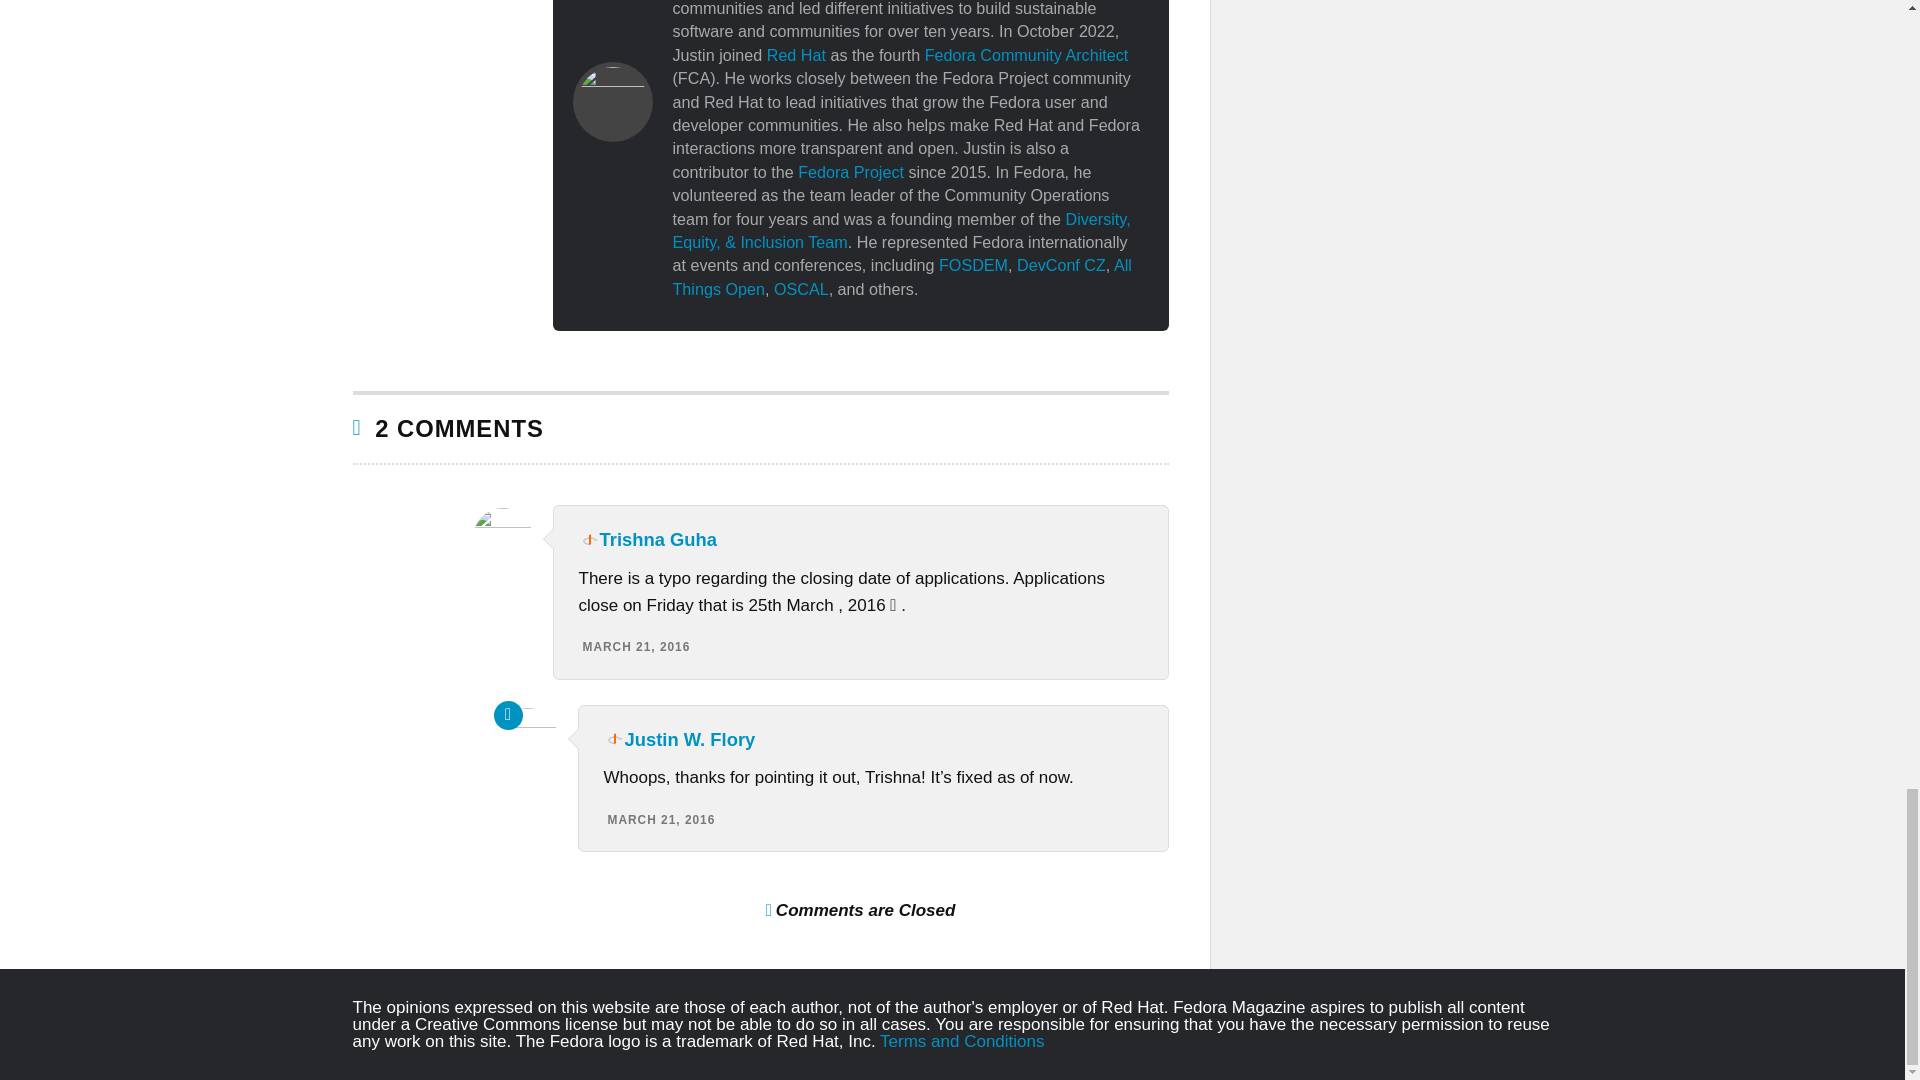 Image resolution: width=1920 pixels, height=1080 pixels. Describe the element at coordinates (662, 820) in the screenshot. I see `March 21, 2016 at 18:43` at that location.